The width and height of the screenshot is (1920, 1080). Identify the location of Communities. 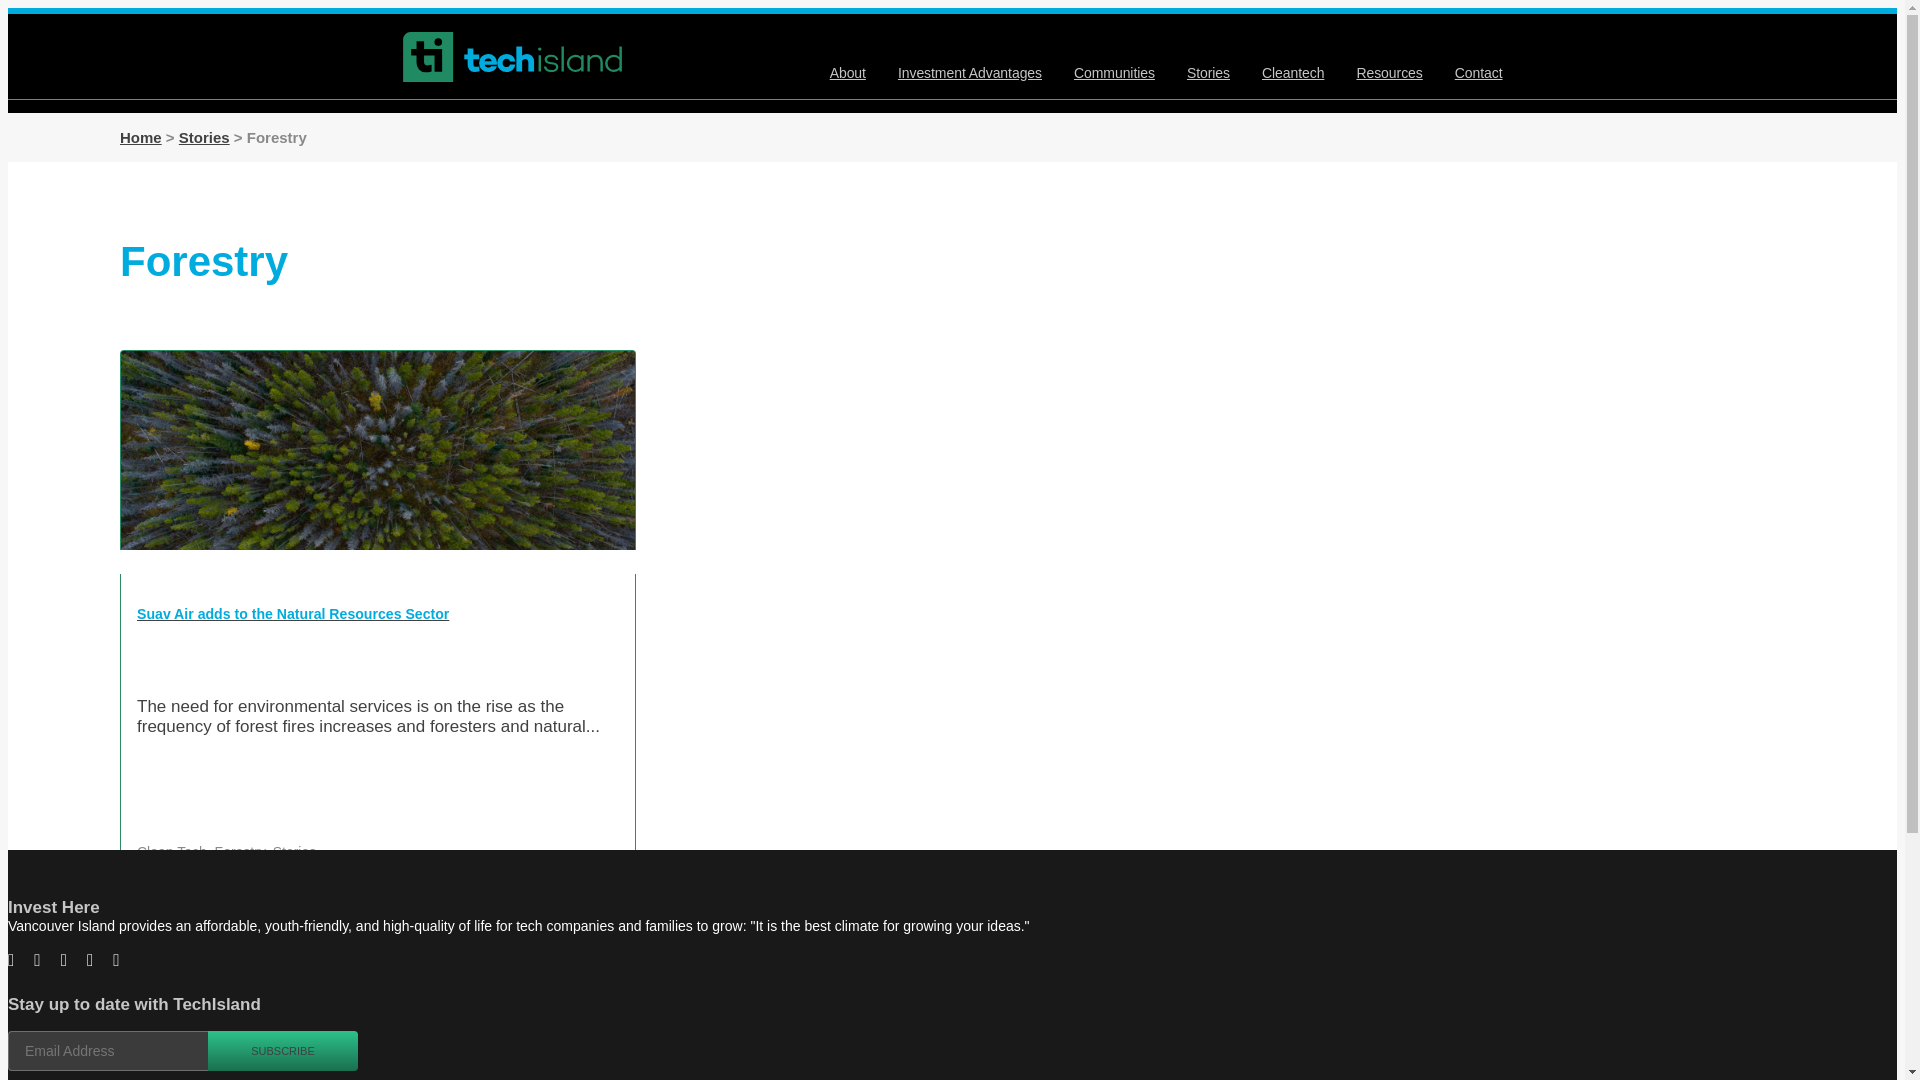
(1114, 72).